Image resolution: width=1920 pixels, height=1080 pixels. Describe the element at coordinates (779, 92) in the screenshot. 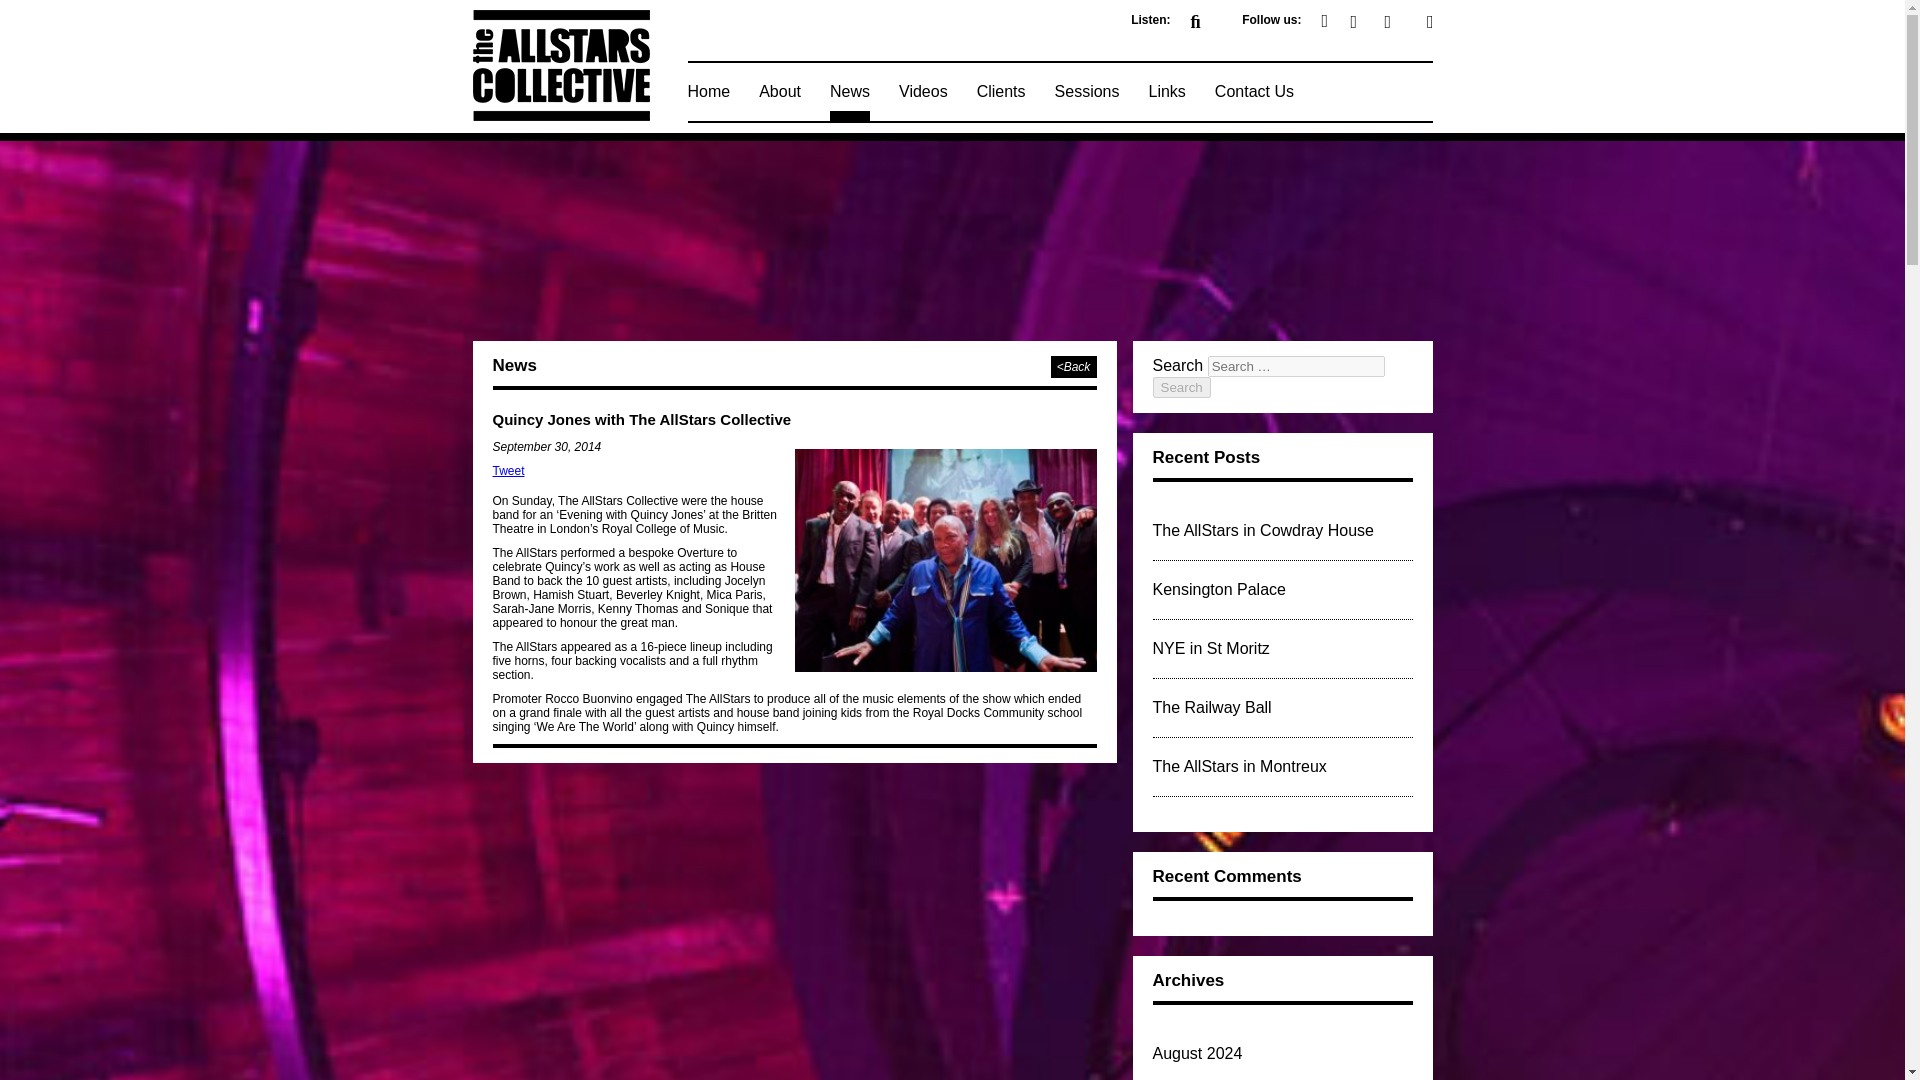

I see `About` at that location.